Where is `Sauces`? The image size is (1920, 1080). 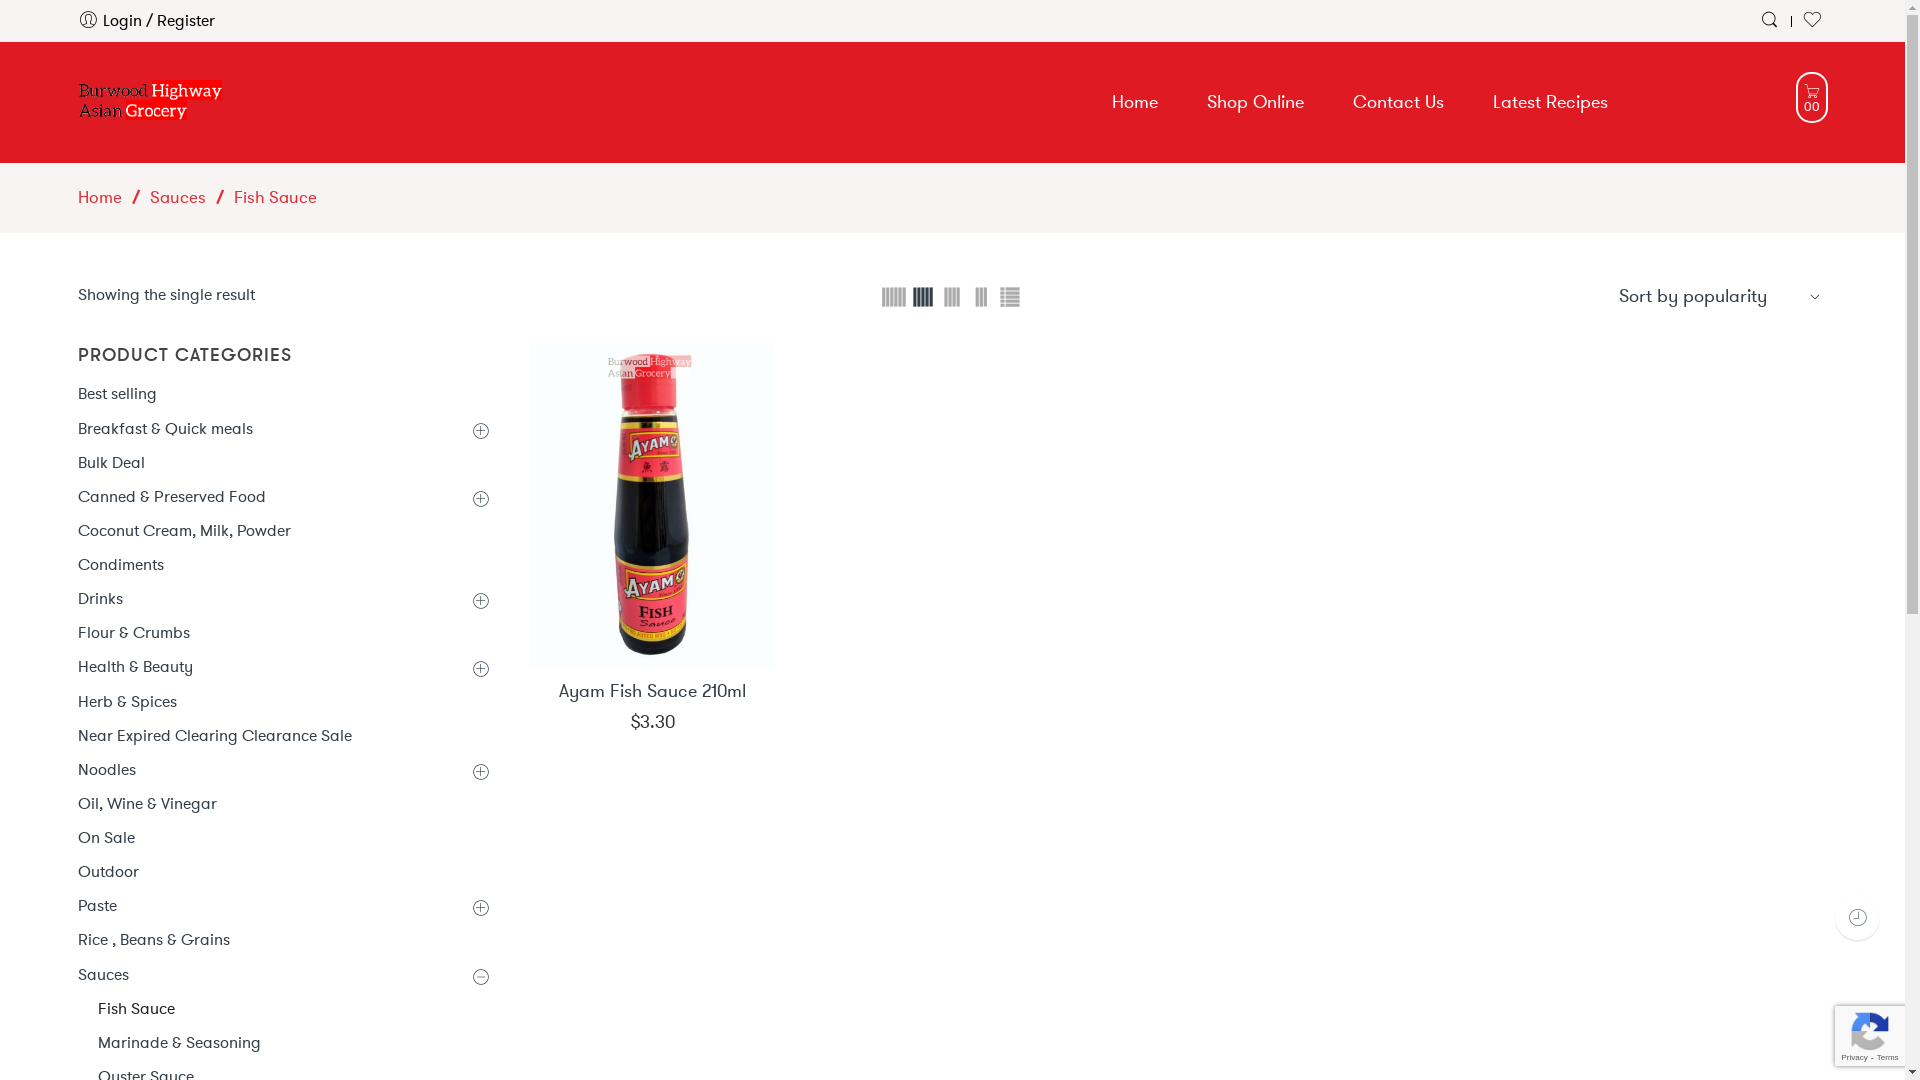
Sauces is located at coordinates (178, 197).